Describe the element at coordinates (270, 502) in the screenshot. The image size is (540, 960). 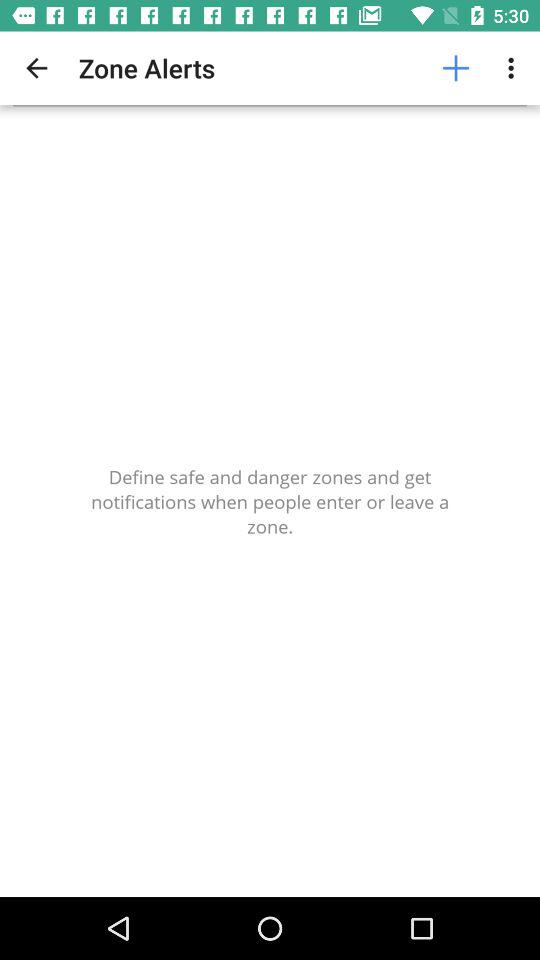
I see `zone alerts` at that location.